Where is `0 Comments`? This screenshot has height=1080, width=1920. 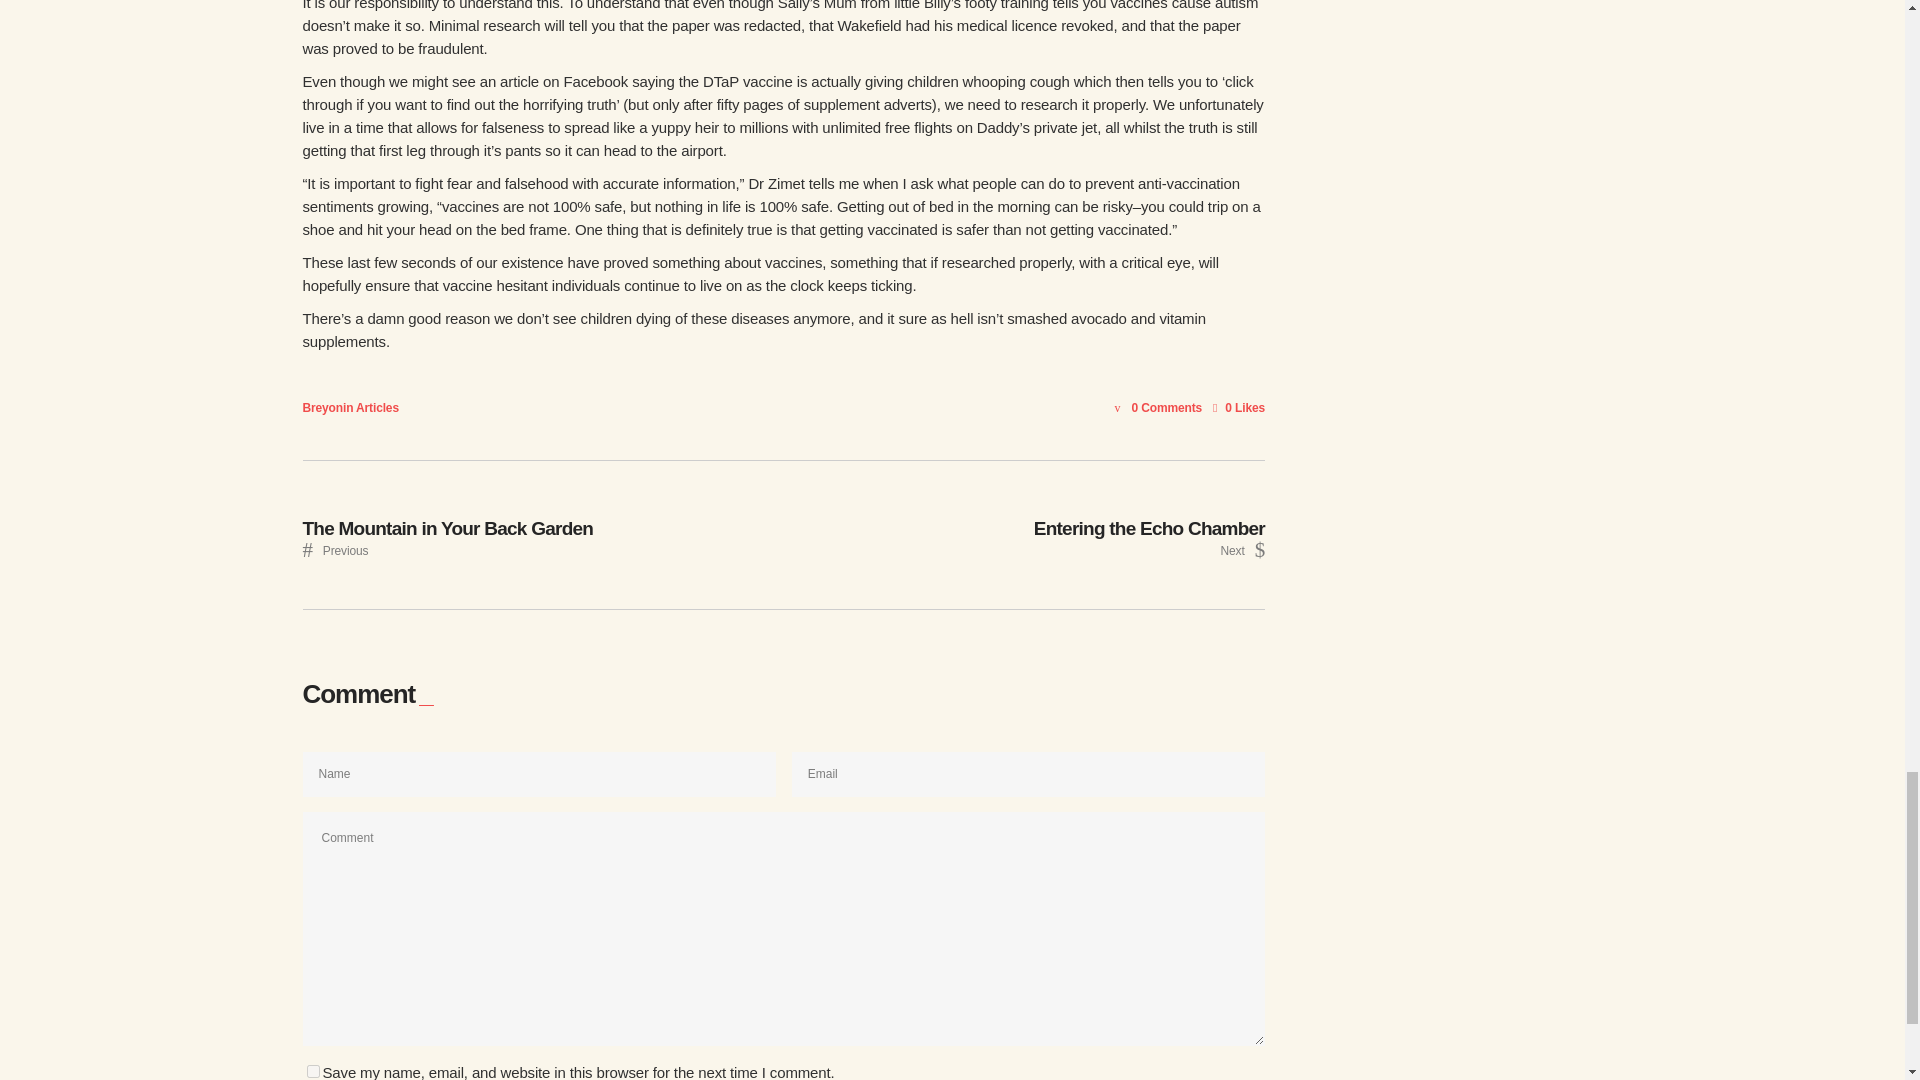 0 Comments is located at coordinates (321, 407).